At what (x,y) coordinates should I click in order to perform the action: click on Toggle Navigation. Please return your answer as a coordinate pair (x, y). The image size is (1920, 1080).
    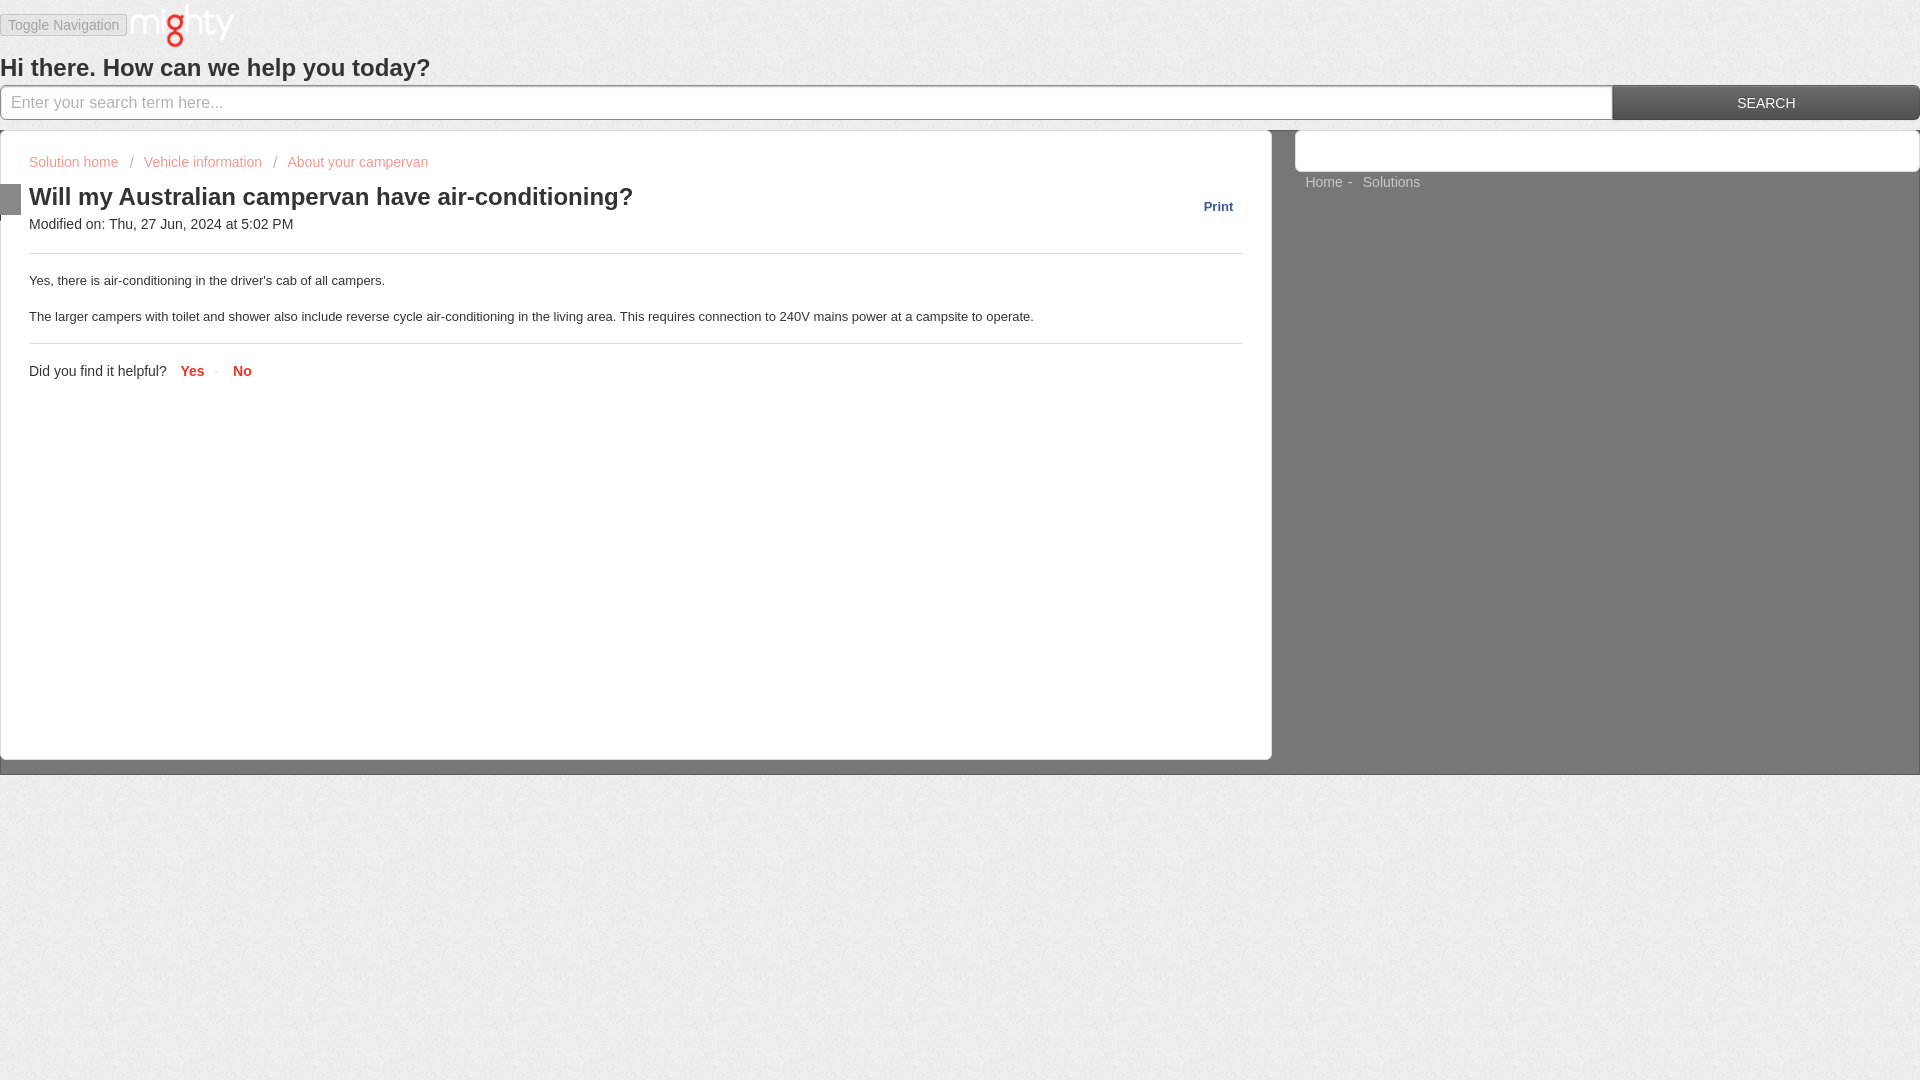
    Looking at the image, I should click on (63, 25).